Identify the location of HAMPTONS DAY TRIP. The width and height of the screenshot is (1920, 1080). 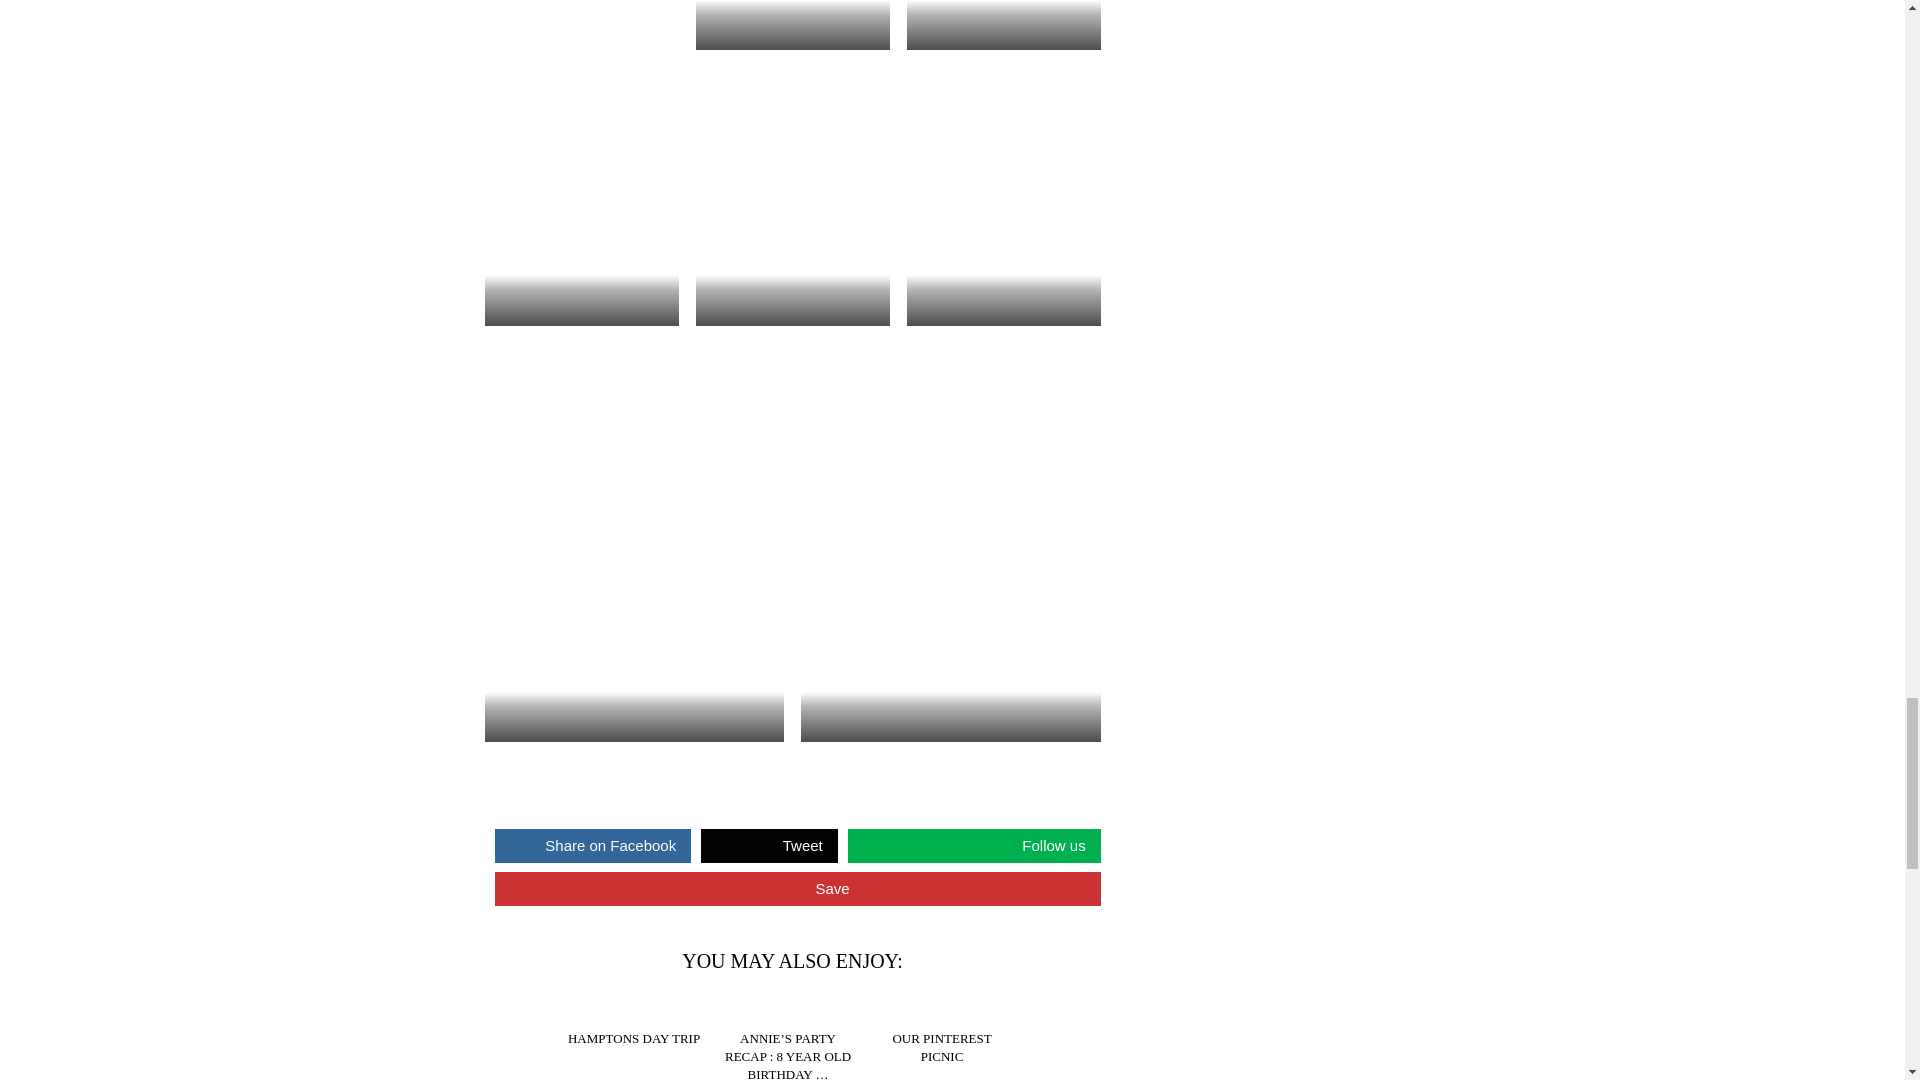
(634, 1038).